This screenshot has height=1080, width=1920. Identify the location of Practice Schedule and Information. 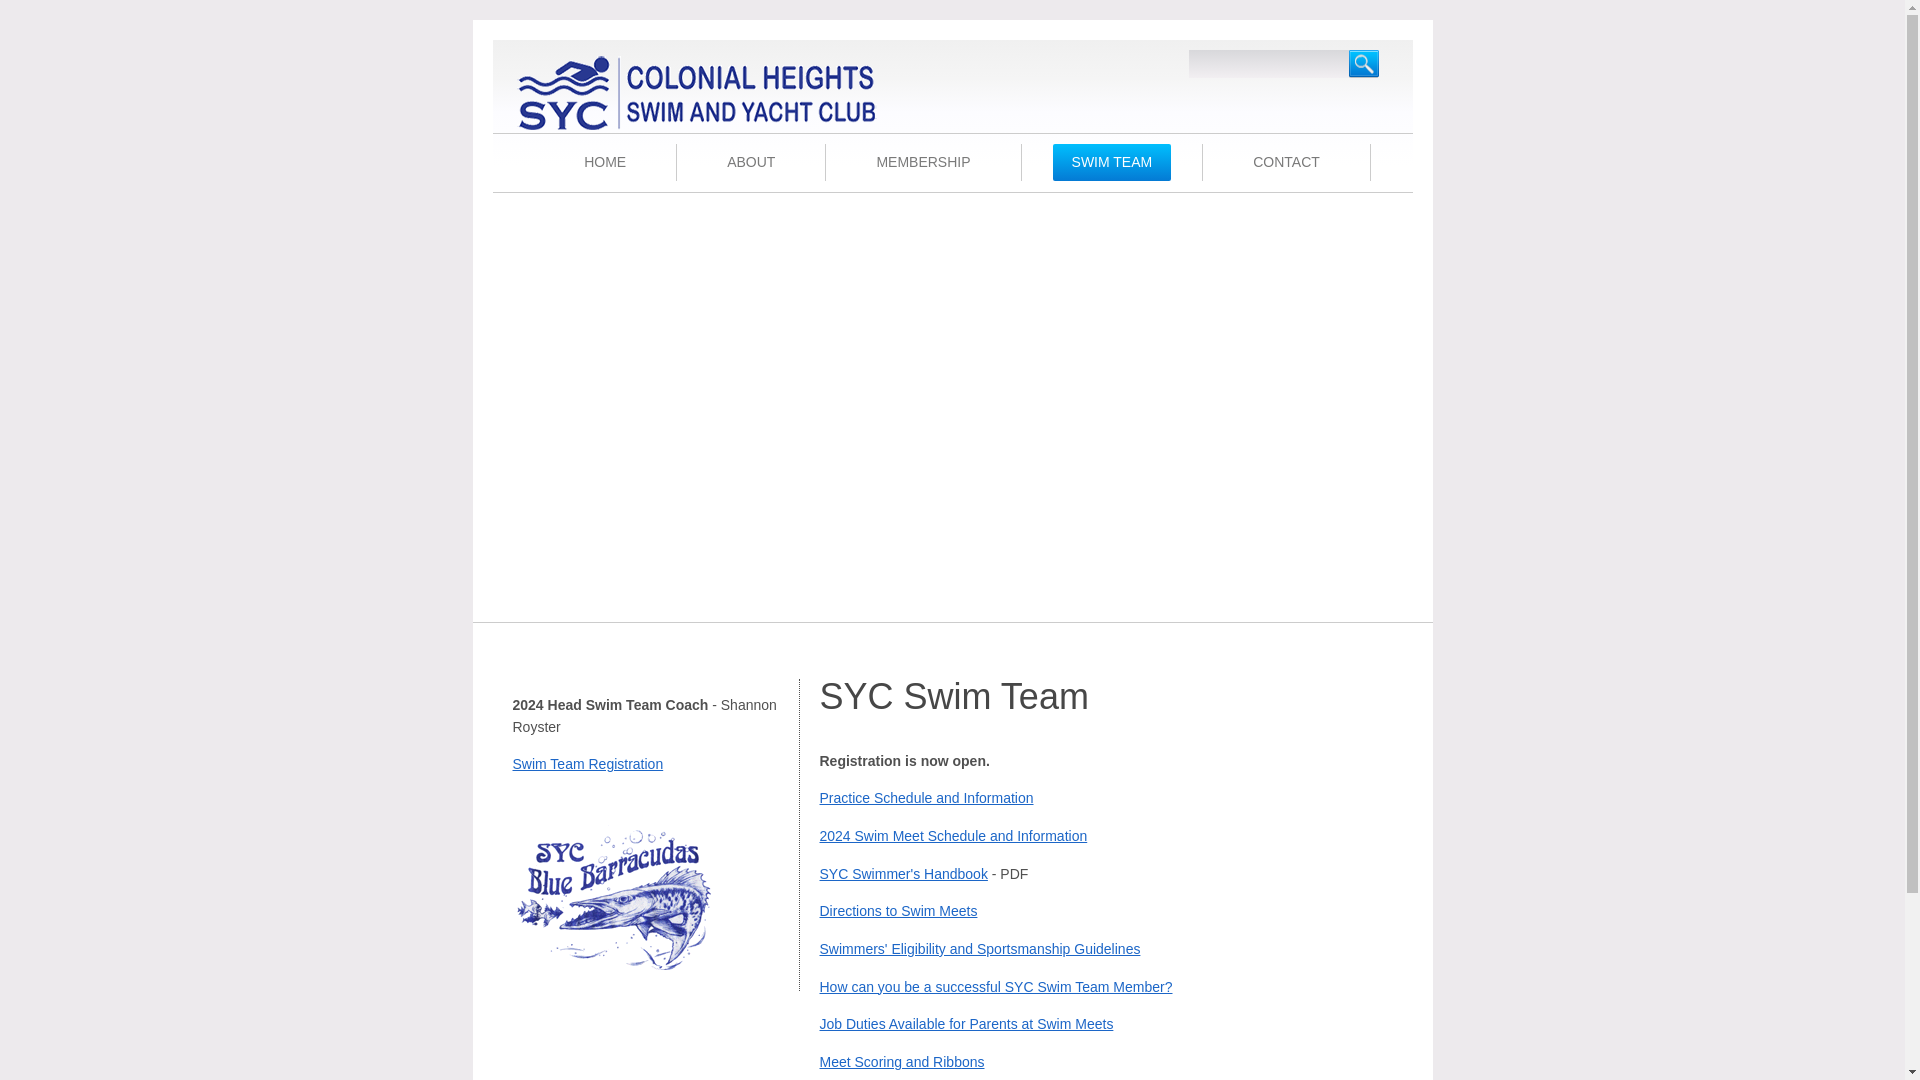
(926, 797).